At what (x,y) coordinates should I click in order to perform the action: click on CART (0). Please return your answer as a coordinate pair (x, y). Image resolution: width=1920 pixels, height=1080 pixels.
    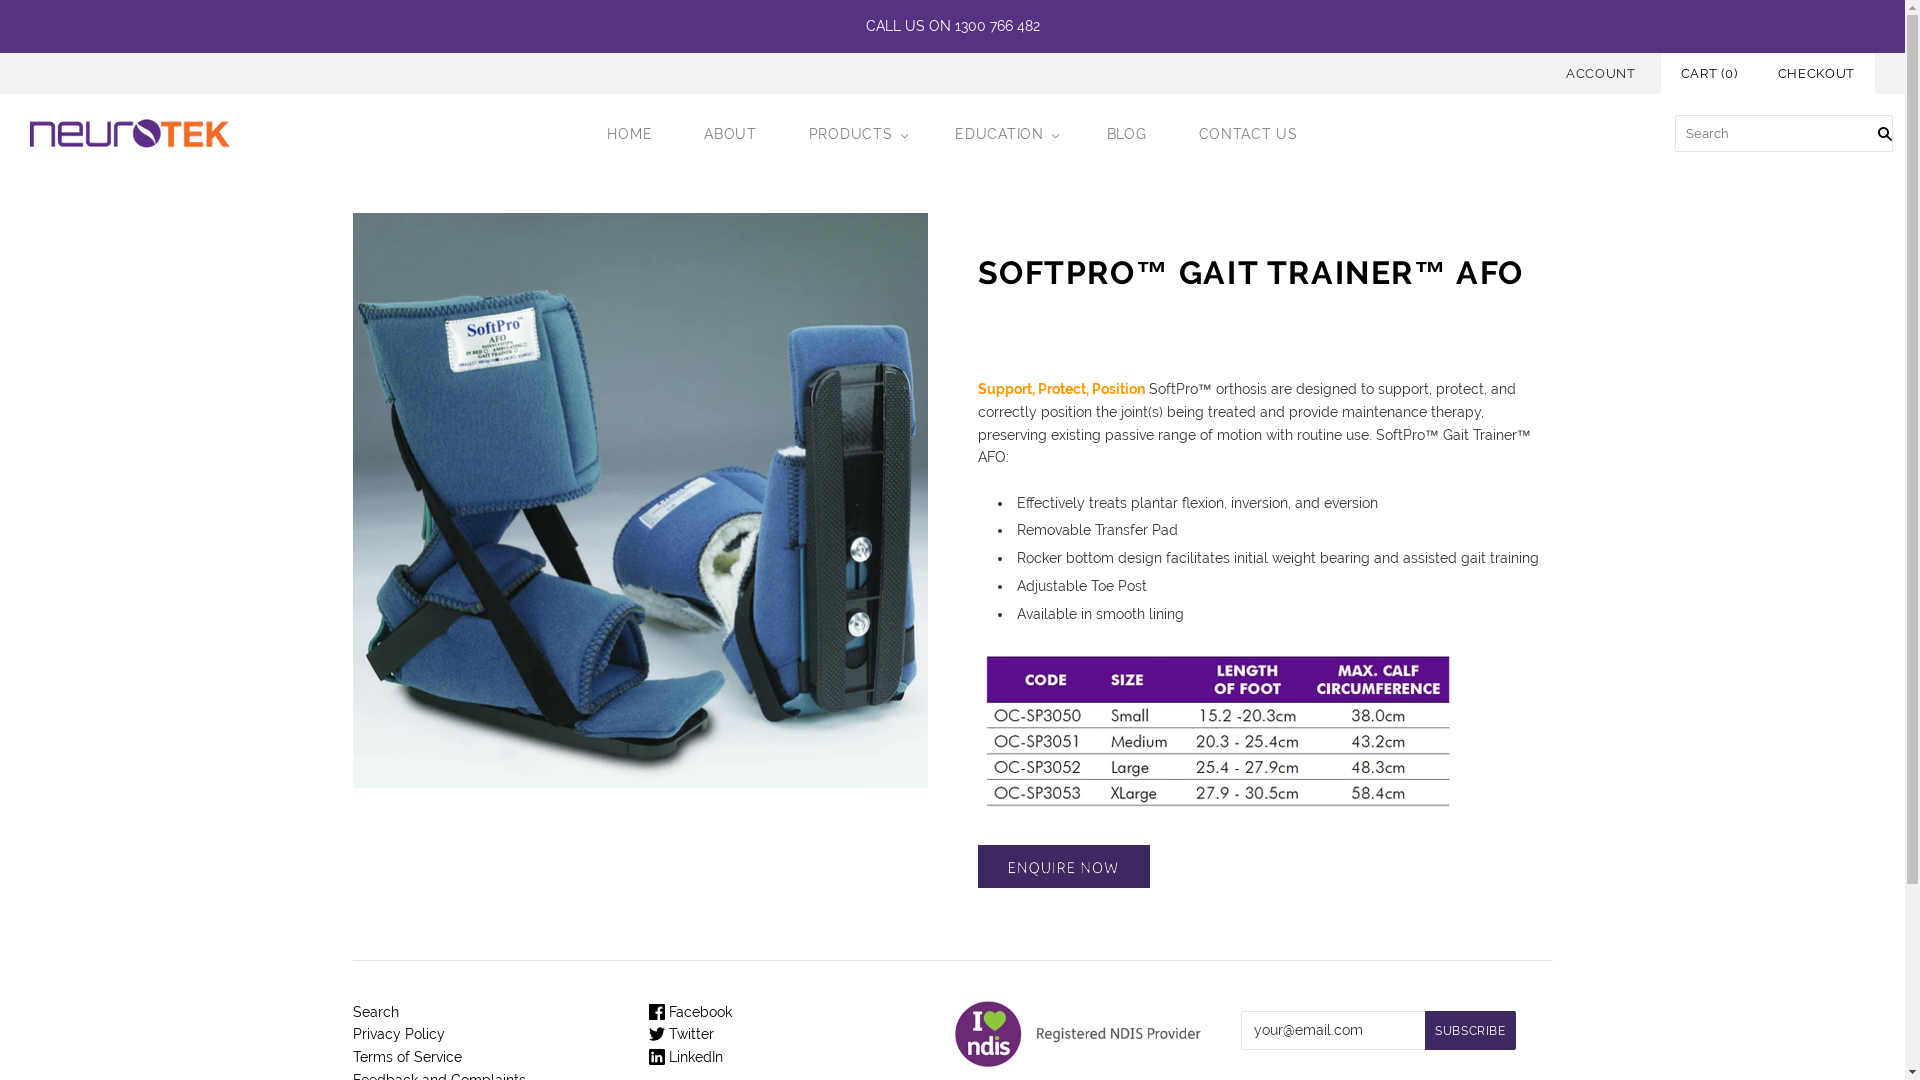
    Looking at the image, I should click on (1710, 74).